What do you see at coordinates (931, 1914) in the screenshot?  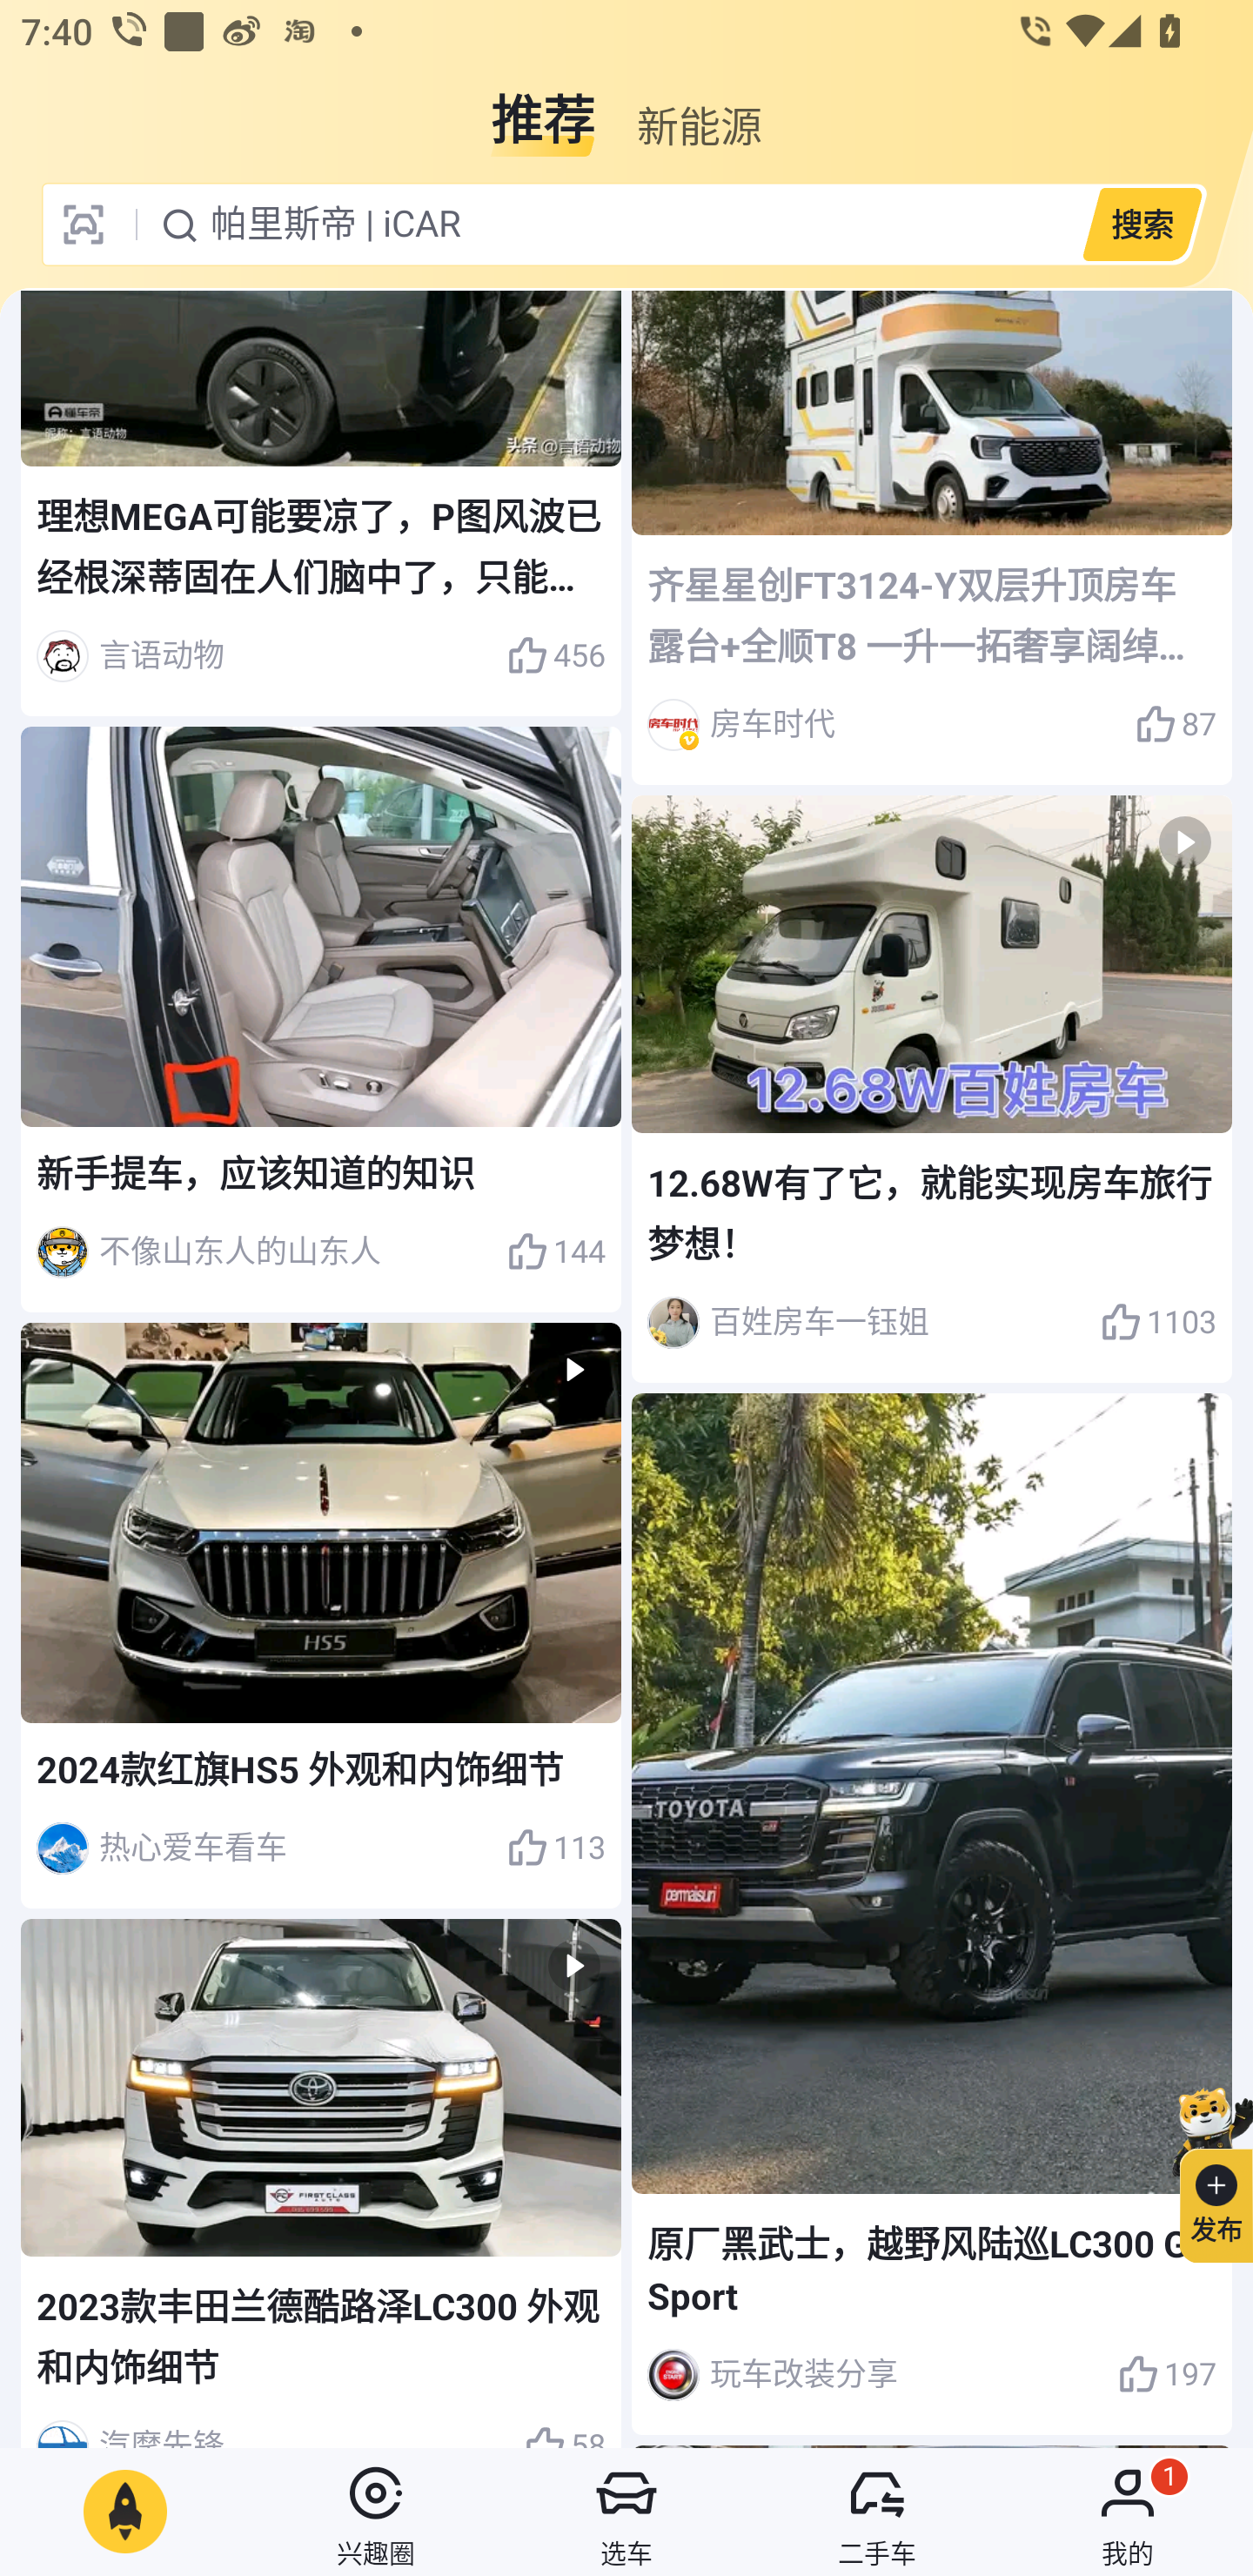 I see `原厂黑武士，越野风陆巡LC300 GR Sport 玩车改装分享 197` at bounding box center [931, 1914].